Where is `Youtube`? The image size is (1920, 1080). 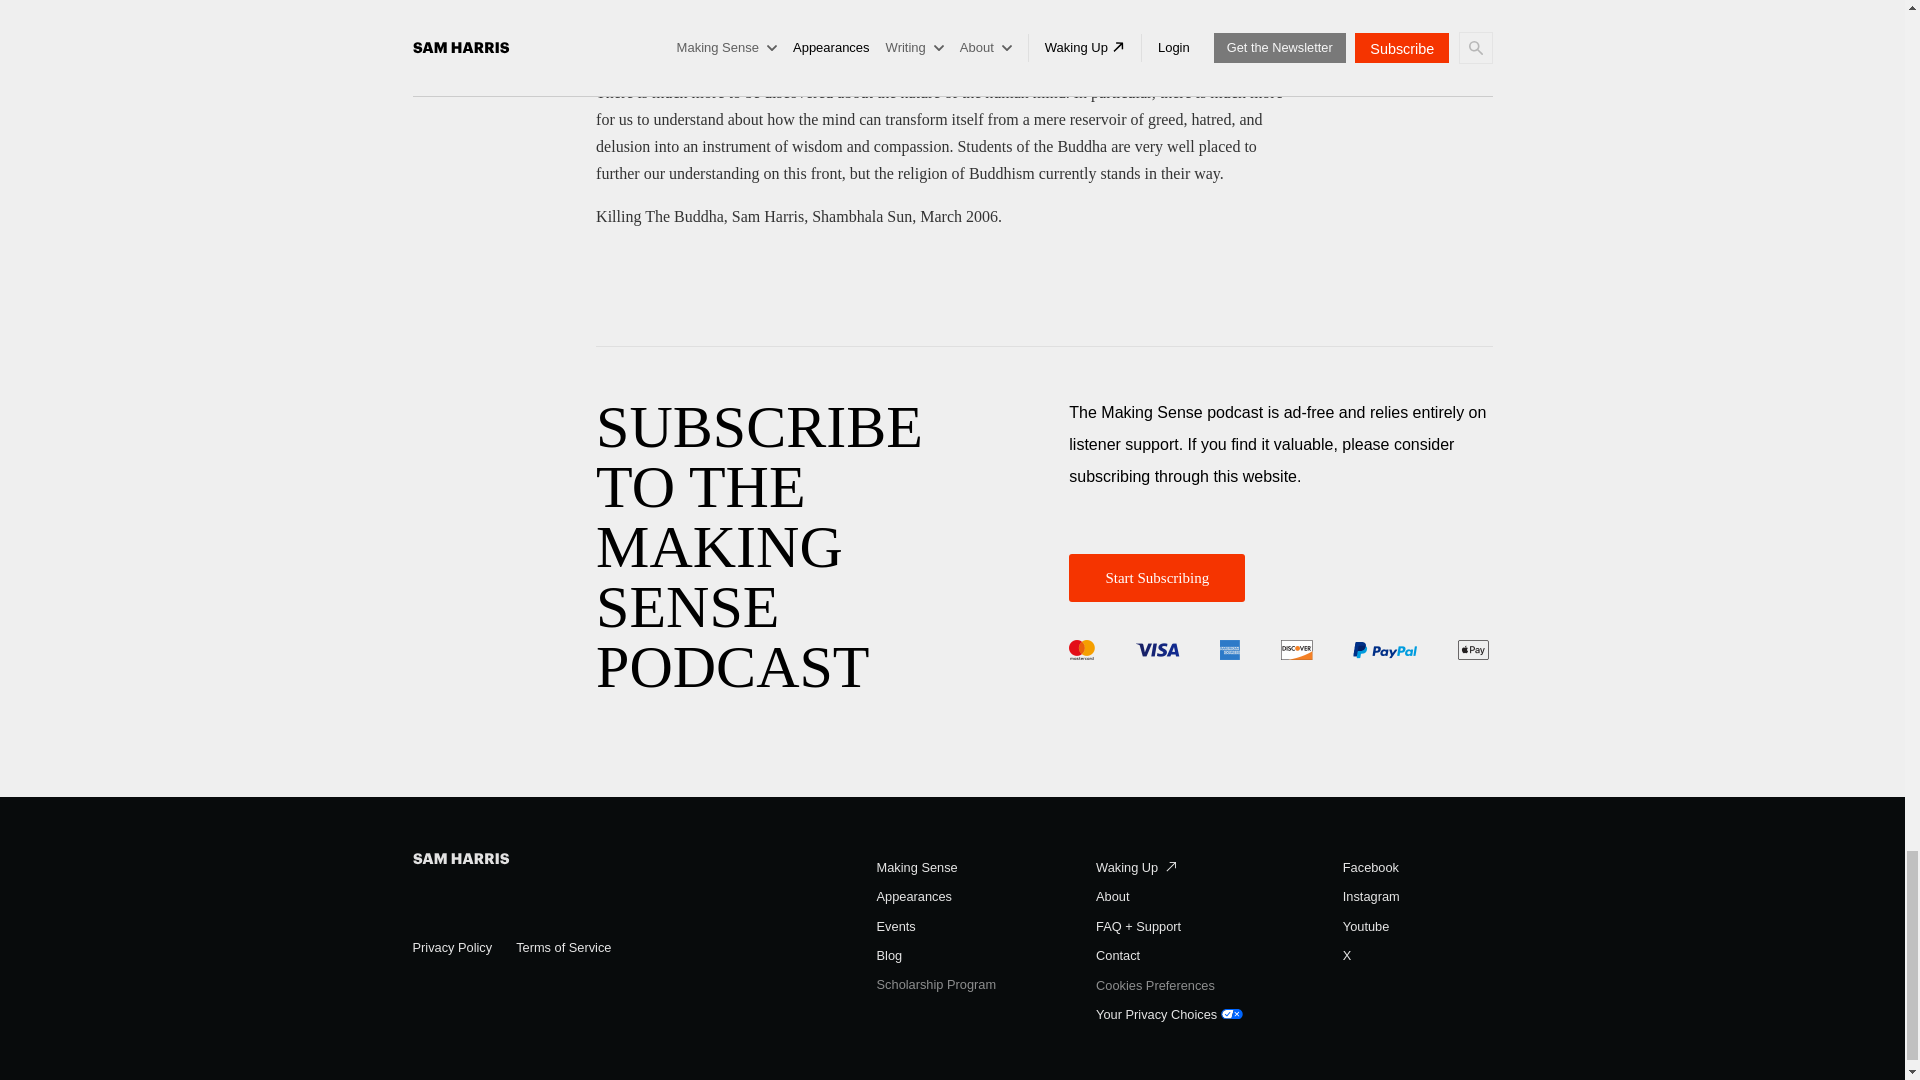 Youtube is located at coordinates (1366, 928).